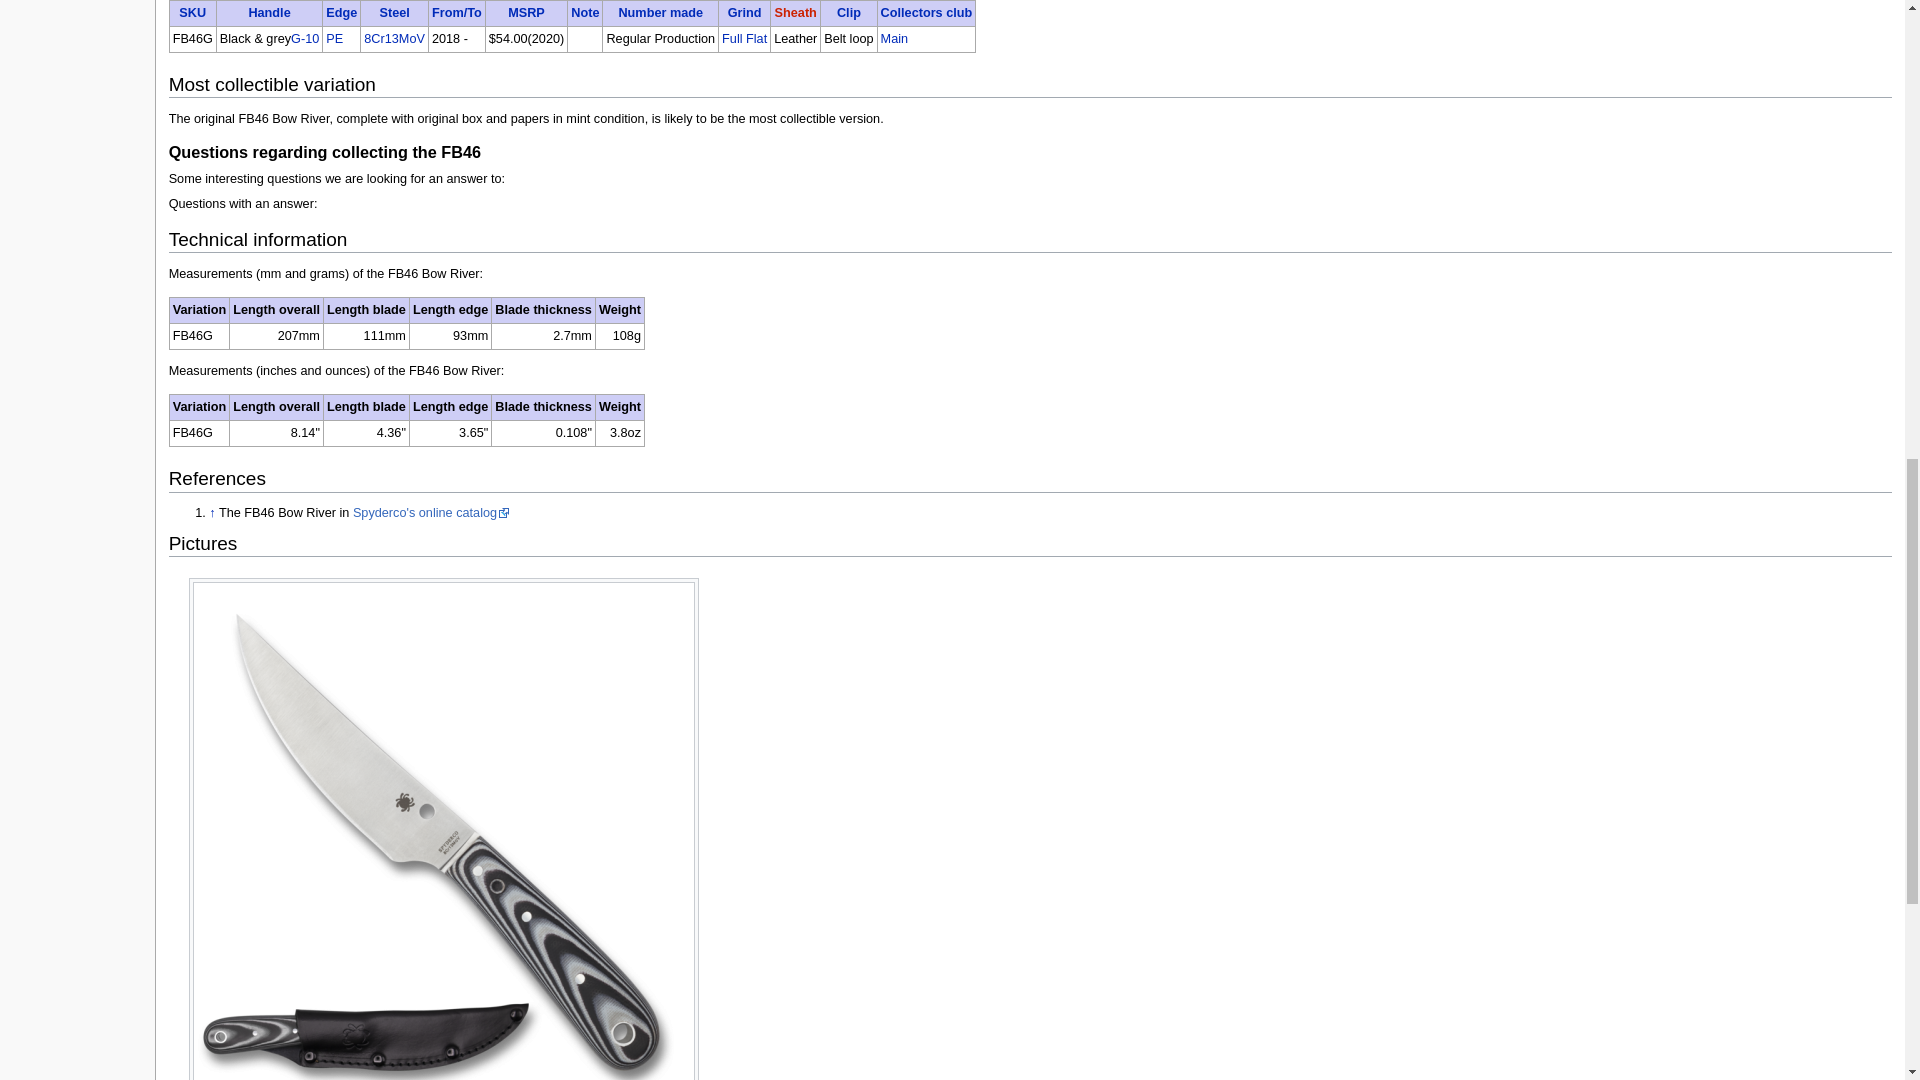 The height and width of the screenshot is (1080, 1920). Describe the element at coordinates (660, 13) in the screenshot. I see `Number made` at that location.